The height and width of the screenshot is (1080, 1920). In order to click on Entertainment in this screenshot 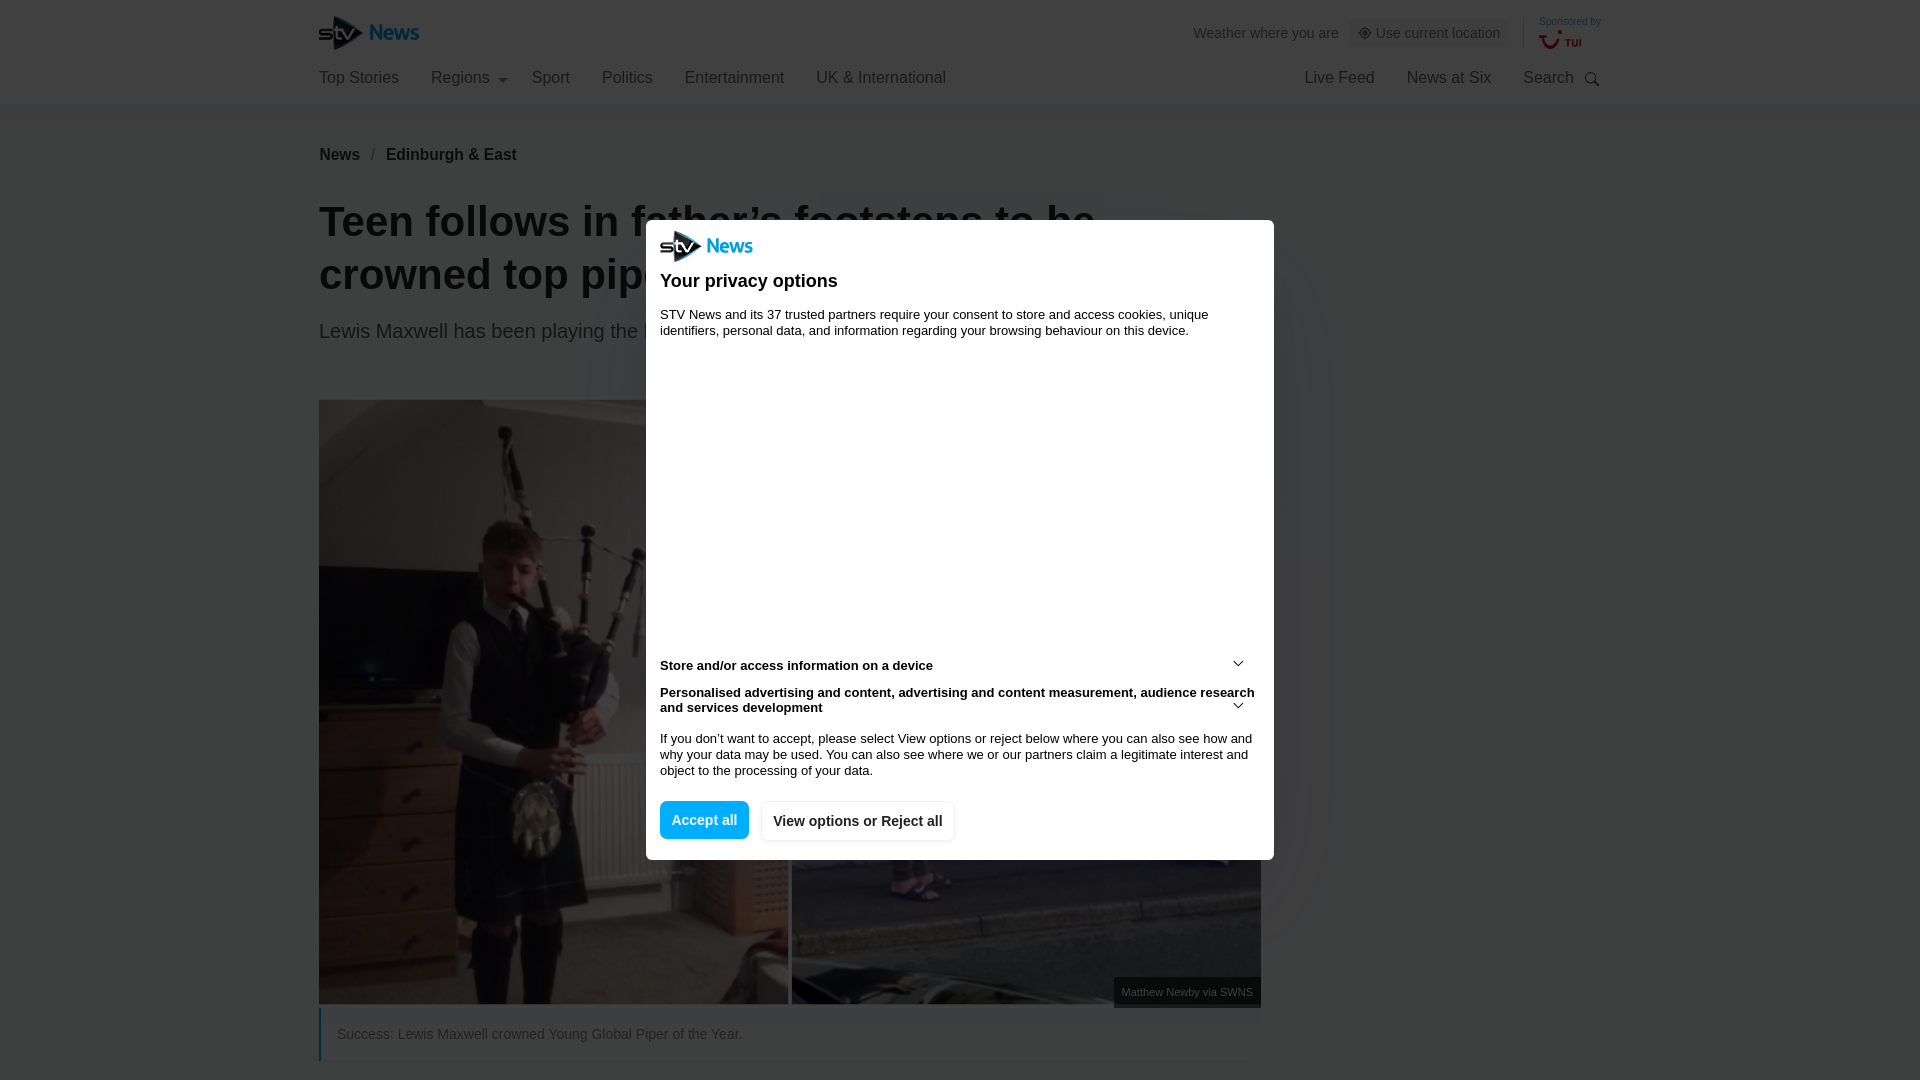, I will do `click(735, 76)`.